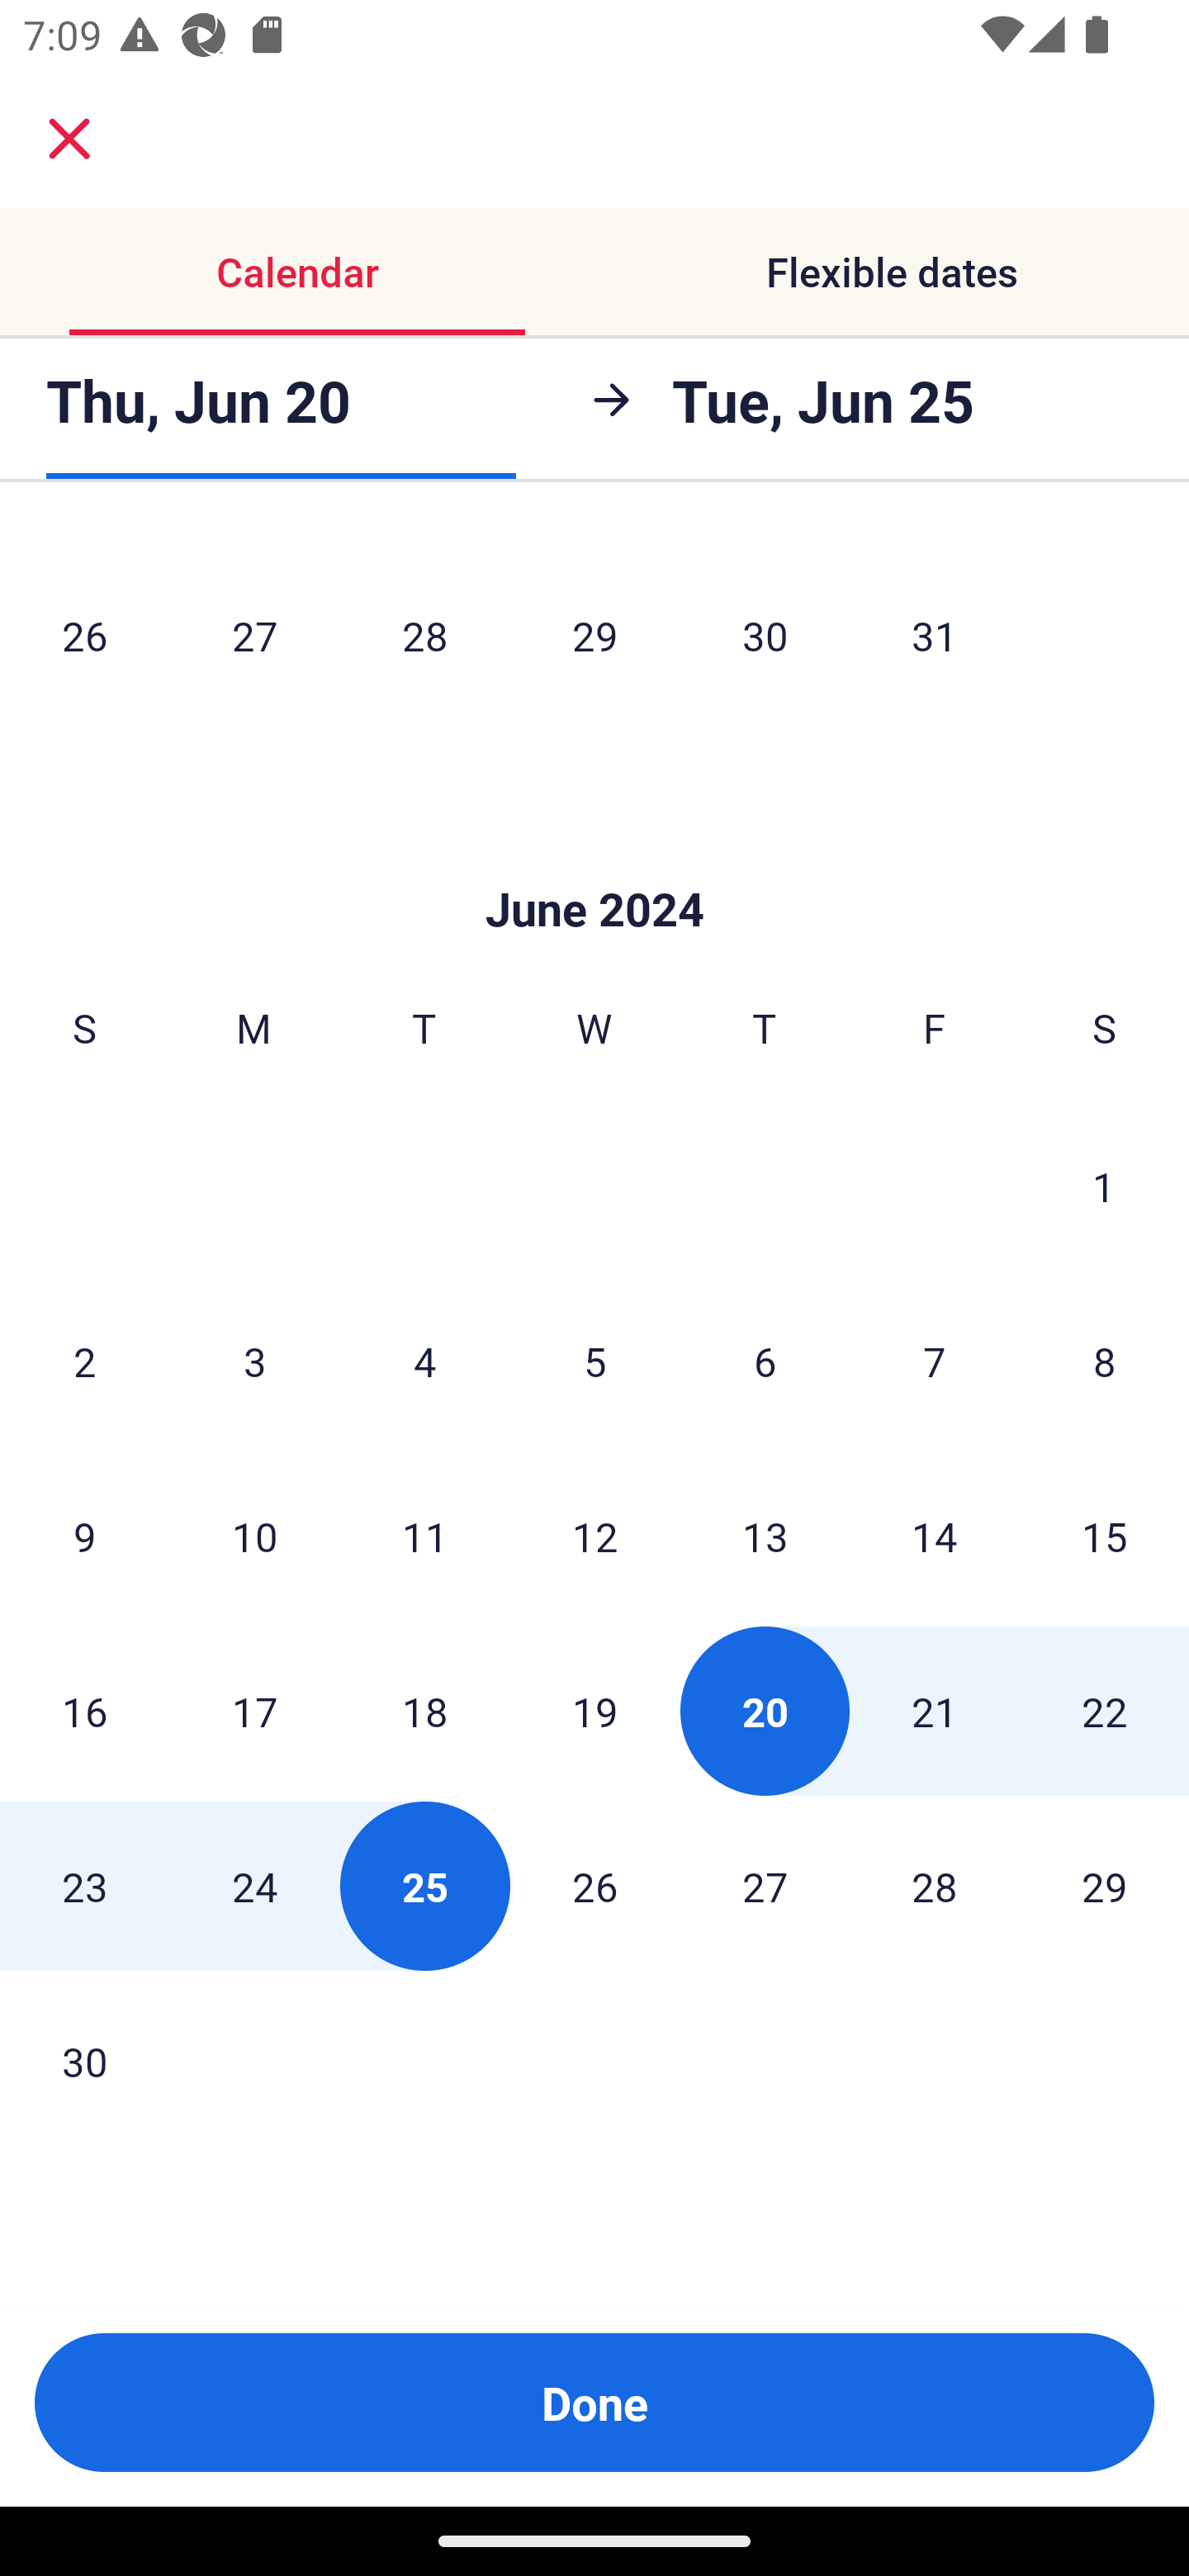 This screenshot has height=2576, width=1189. What do you see at coordinates (594, 634) in the screenshot?
I see `29 Wednesday, May 29, 2024` at bounding box center [594, 634].